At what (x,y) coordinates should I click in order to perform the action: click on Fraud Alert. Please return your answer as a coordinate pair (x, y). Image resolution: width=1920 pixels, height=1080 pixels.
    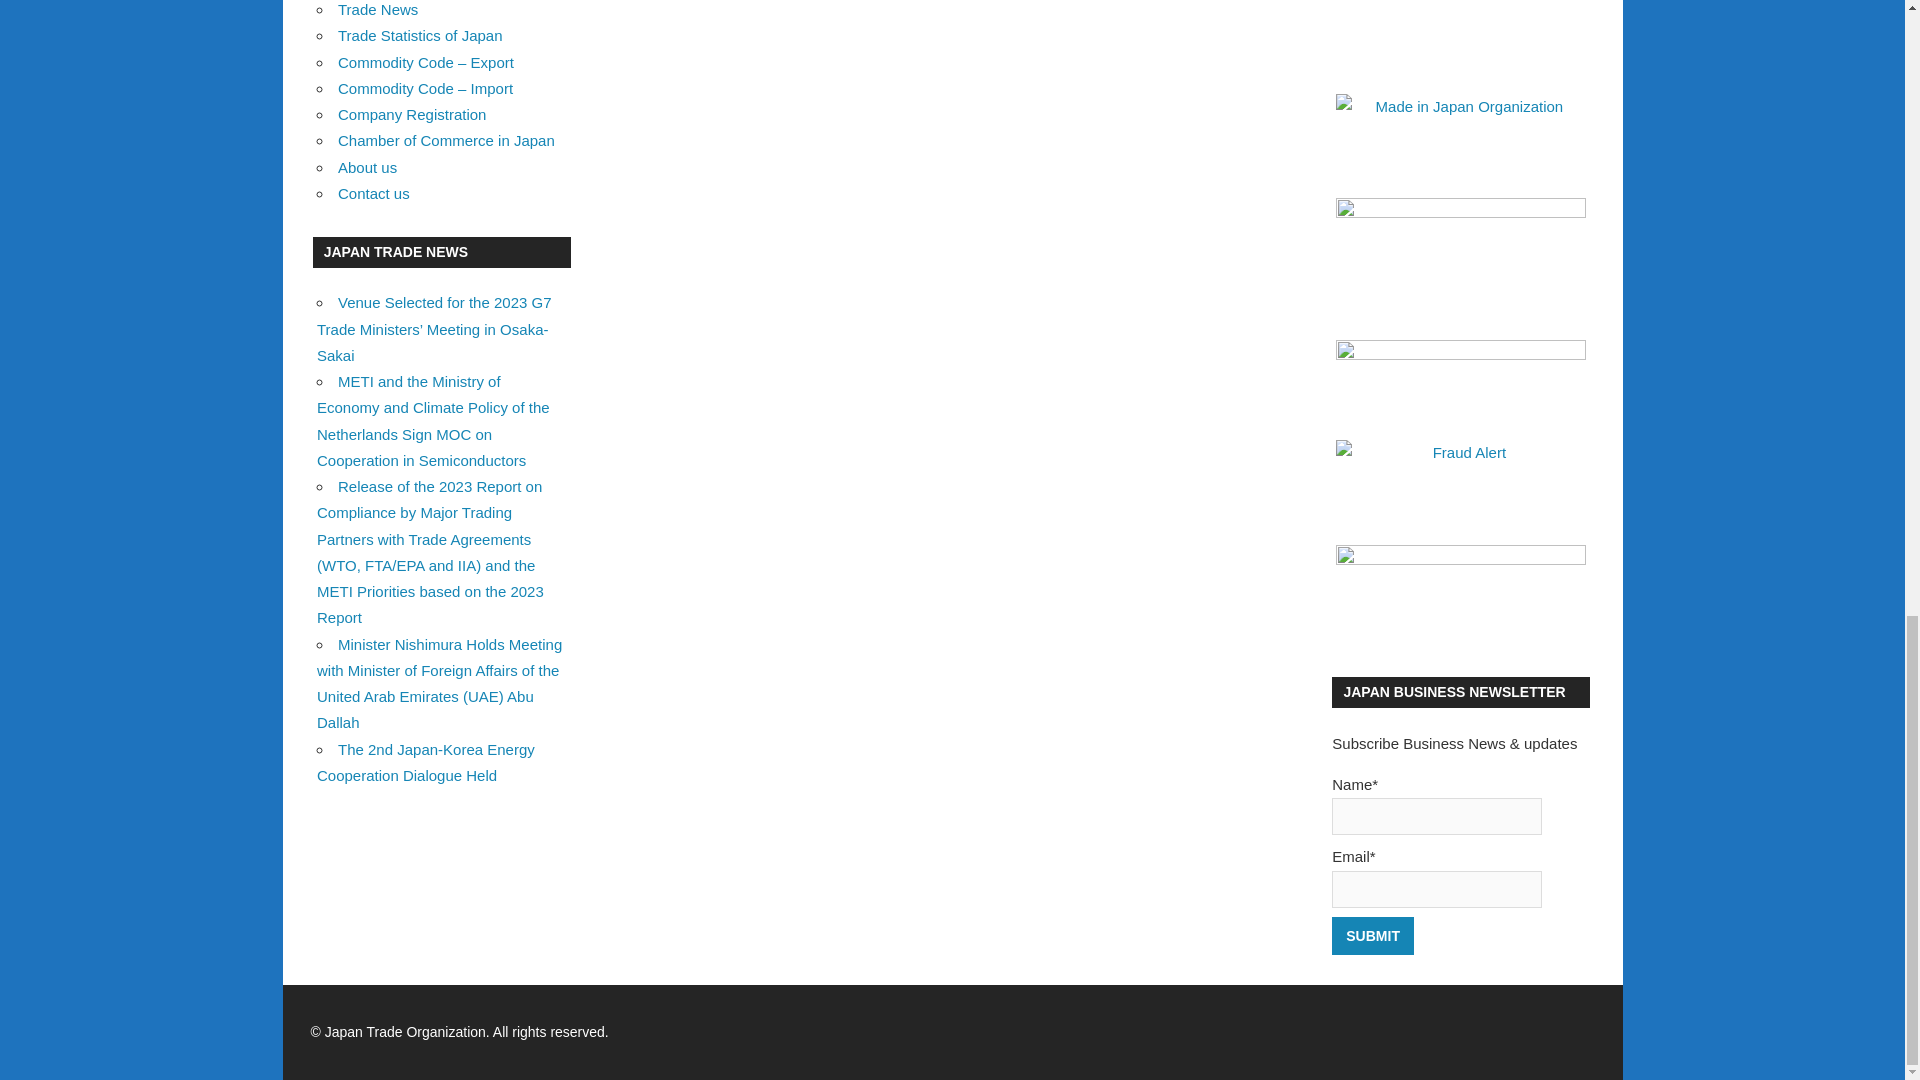
    Looking at the image, I should click on (1460, 480).